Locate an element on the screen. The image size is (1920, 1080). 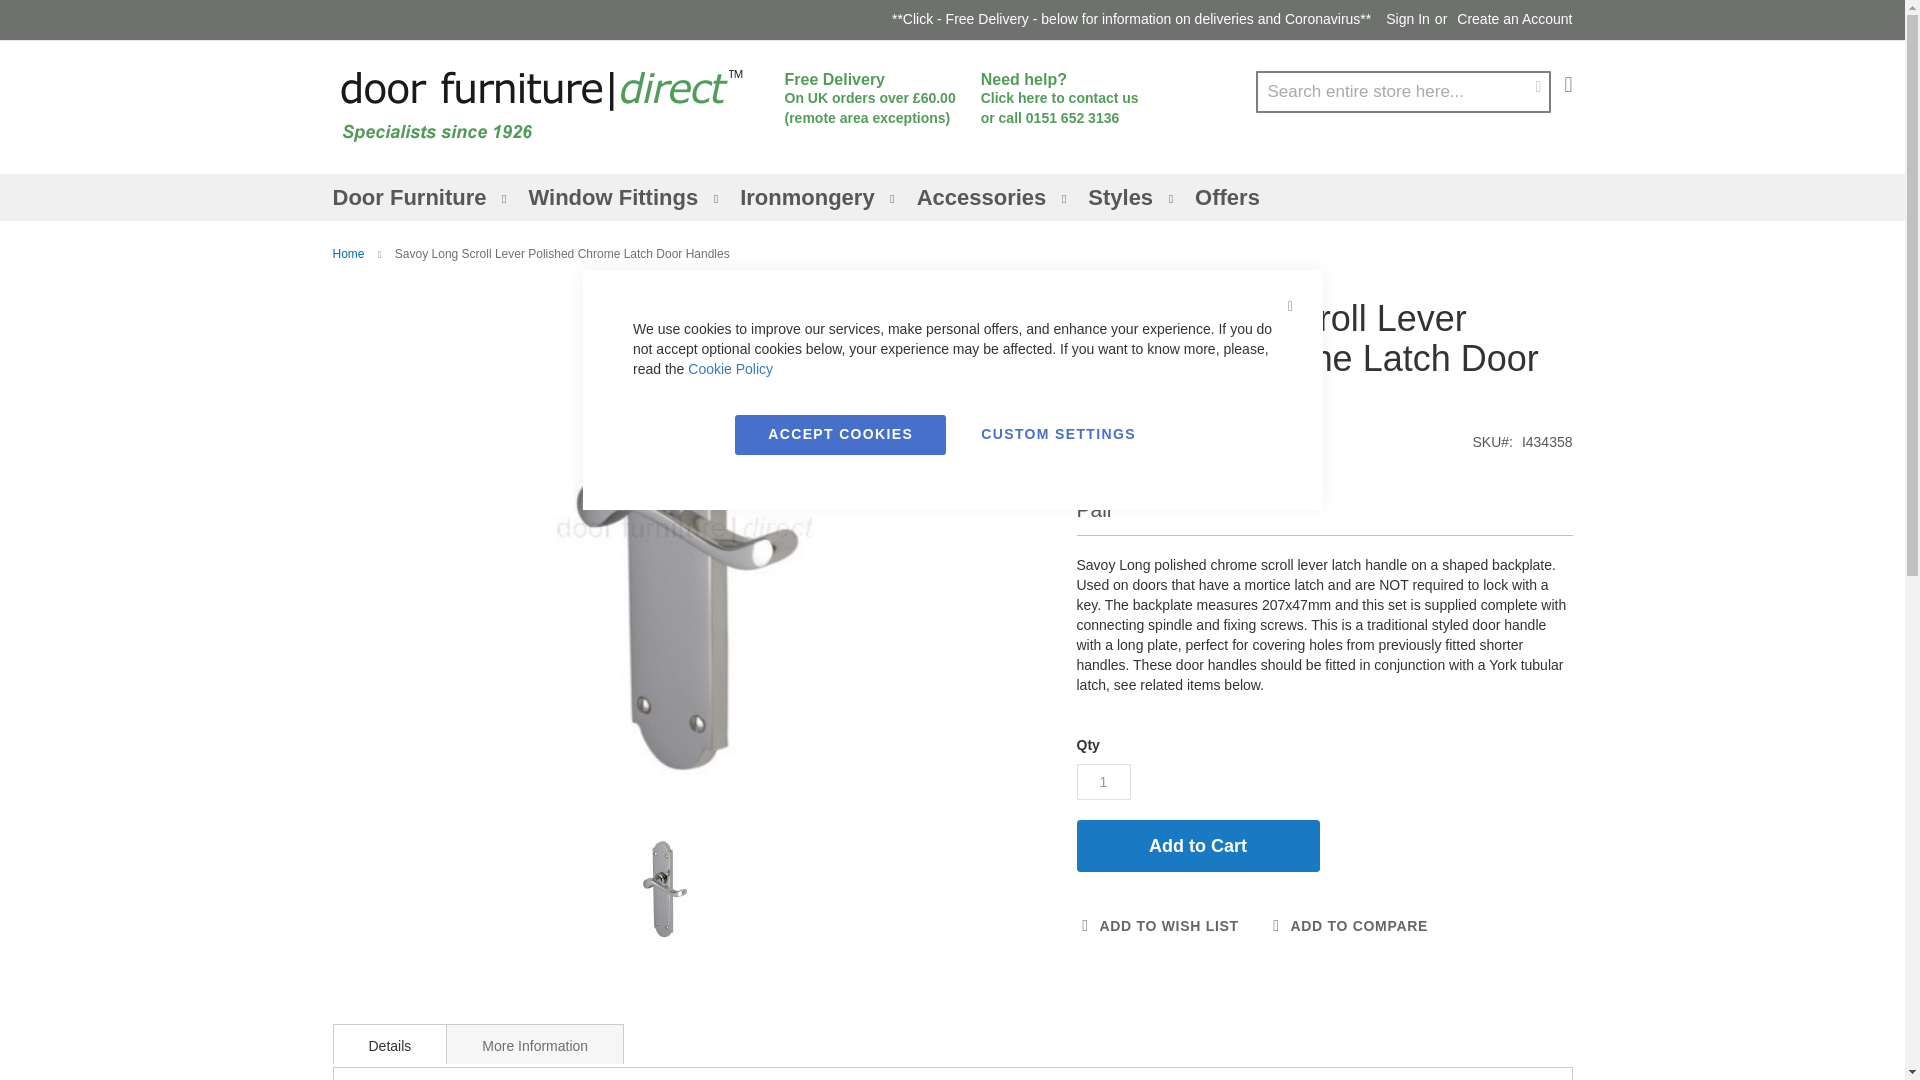
Create an Account is located at coordinates (1514, 20).